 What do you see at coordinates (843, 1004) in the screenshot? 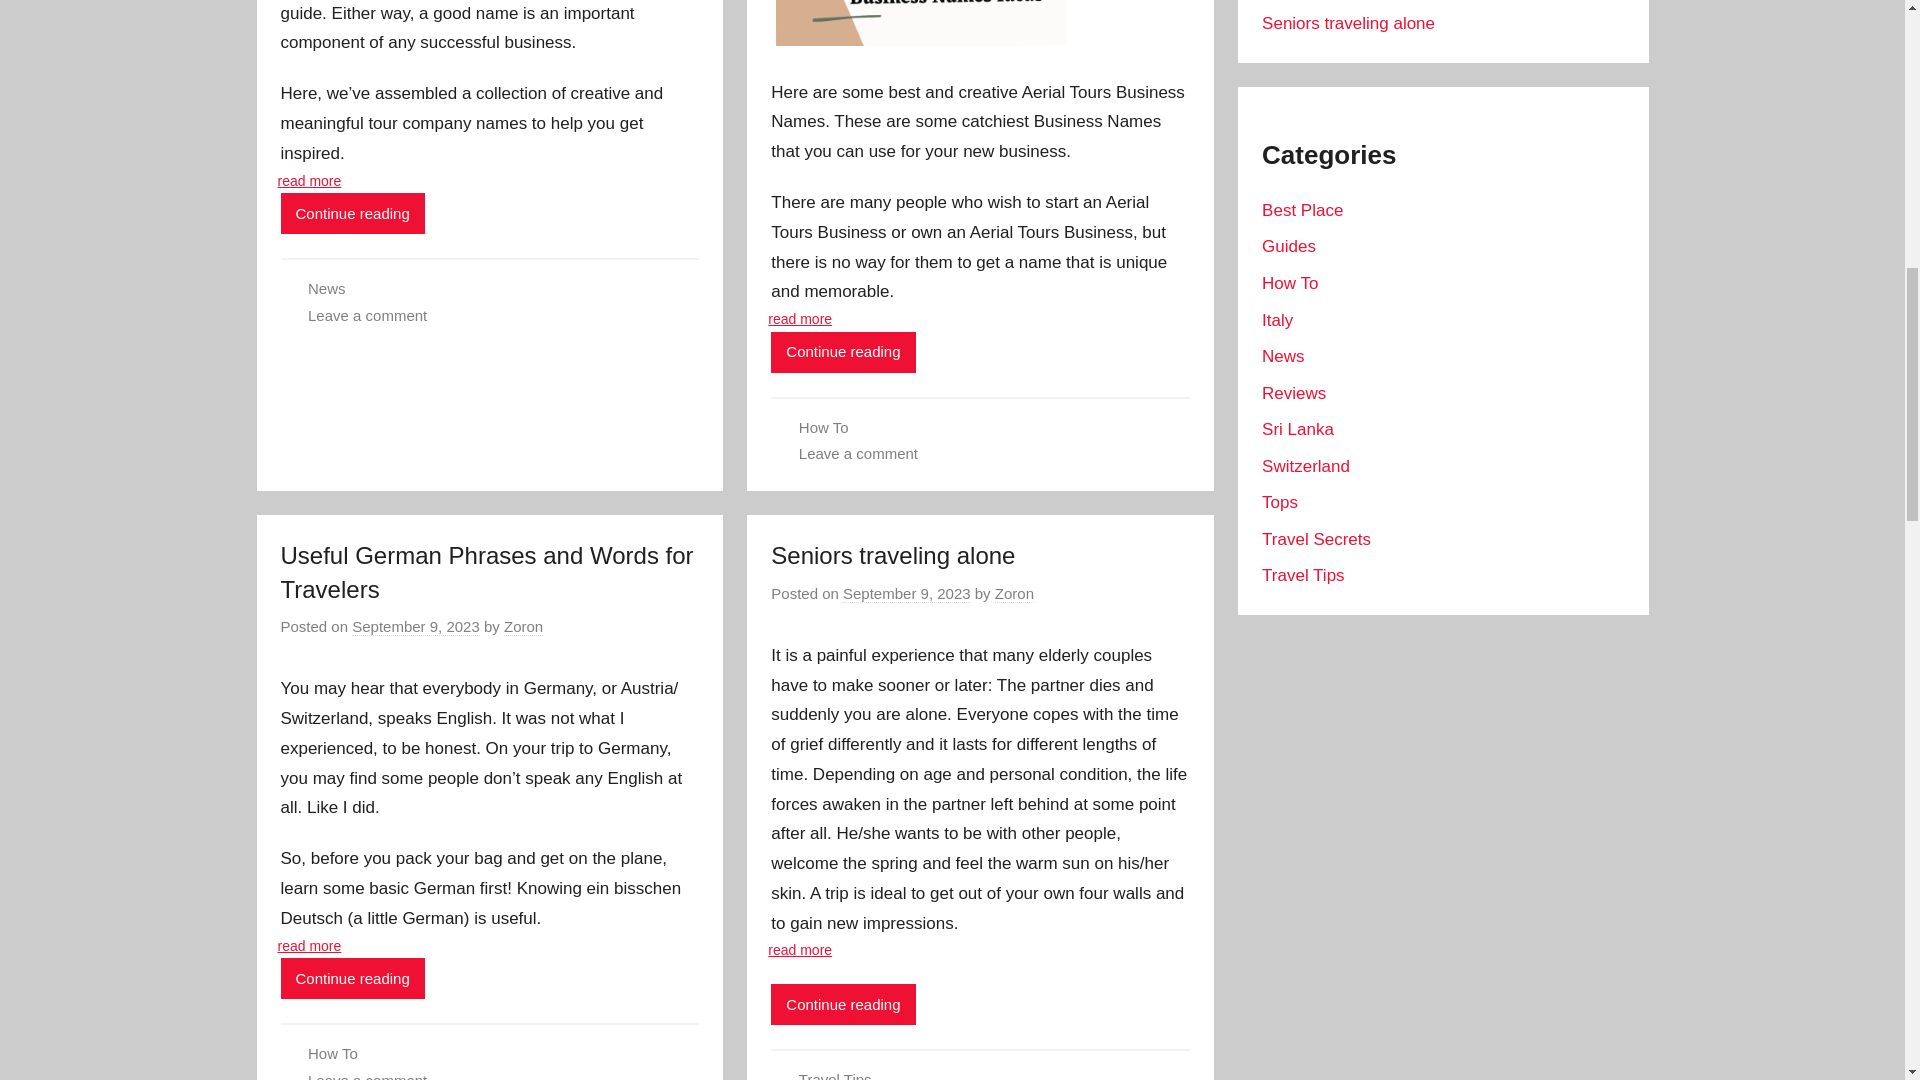
I see `Continue reading` at bounding box center [843, 1004].